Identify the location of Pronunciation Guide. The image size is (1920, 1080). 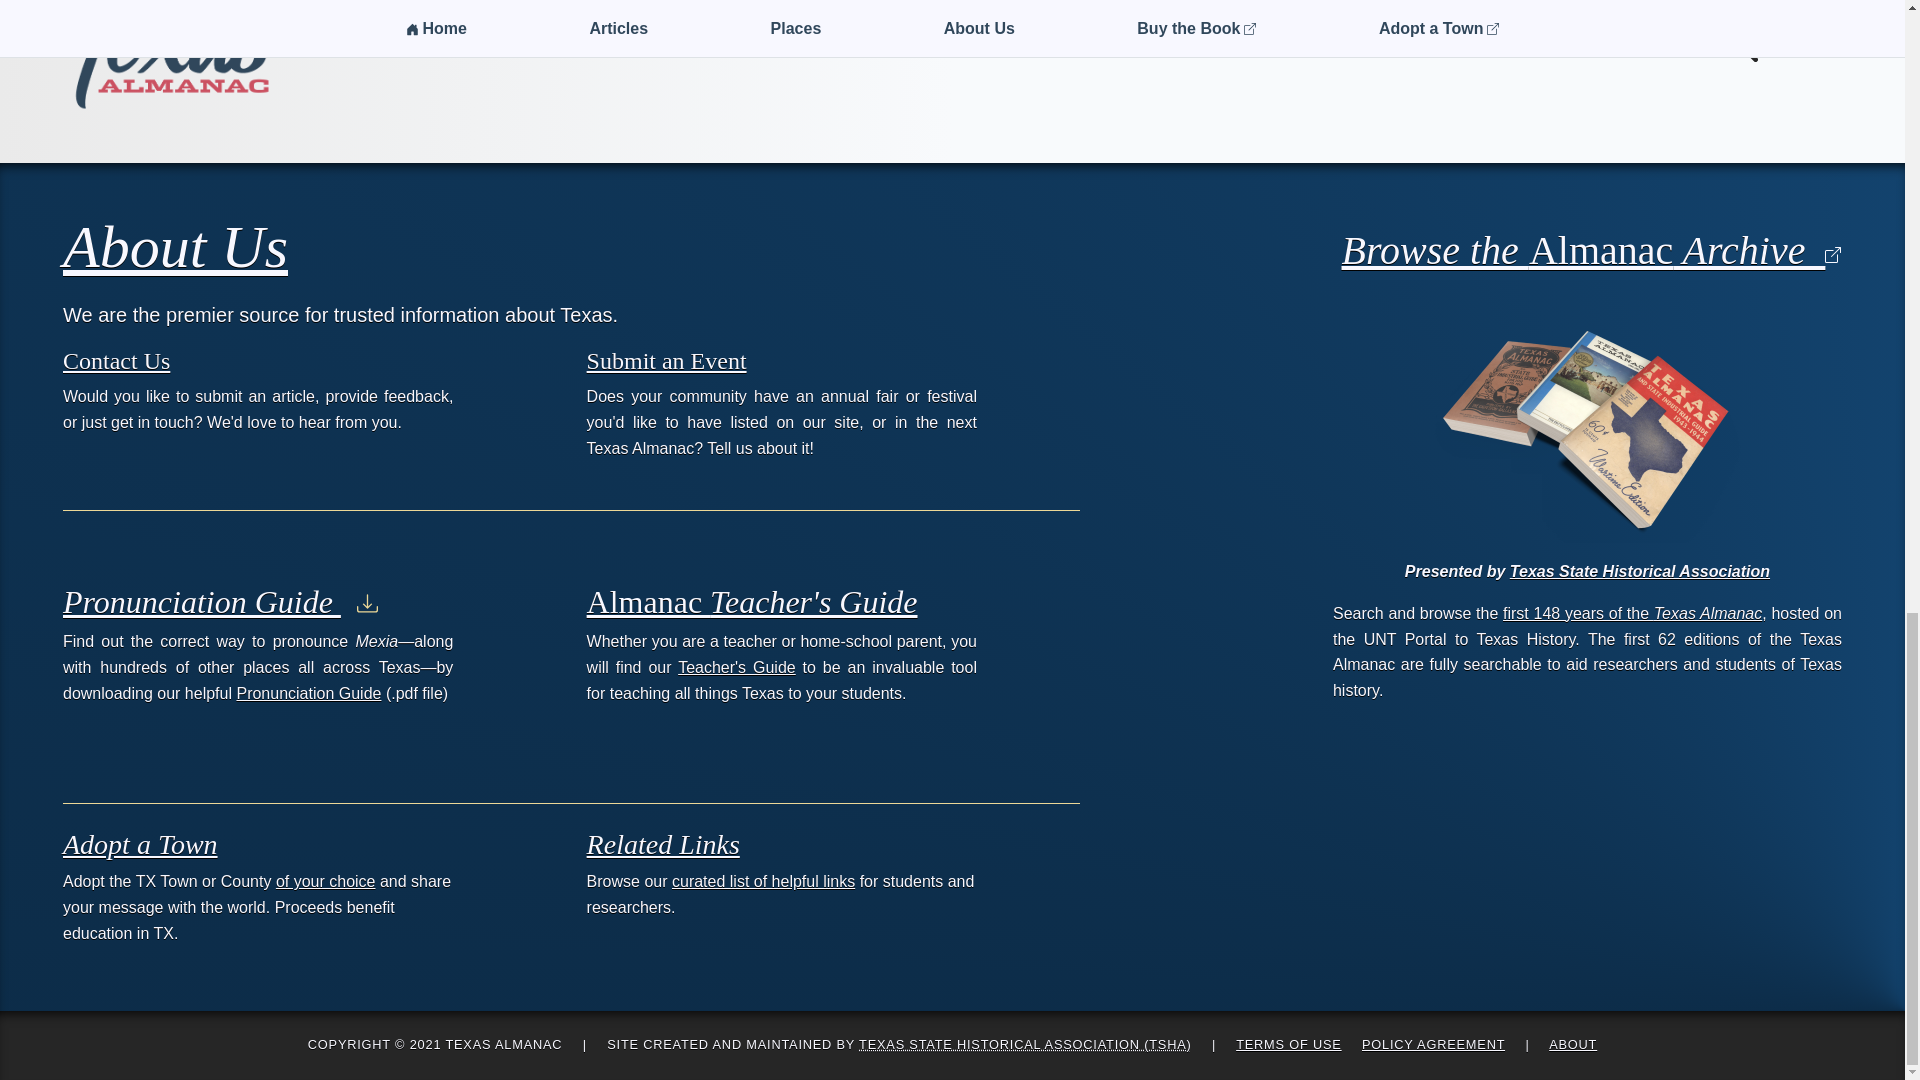
(308, 693).